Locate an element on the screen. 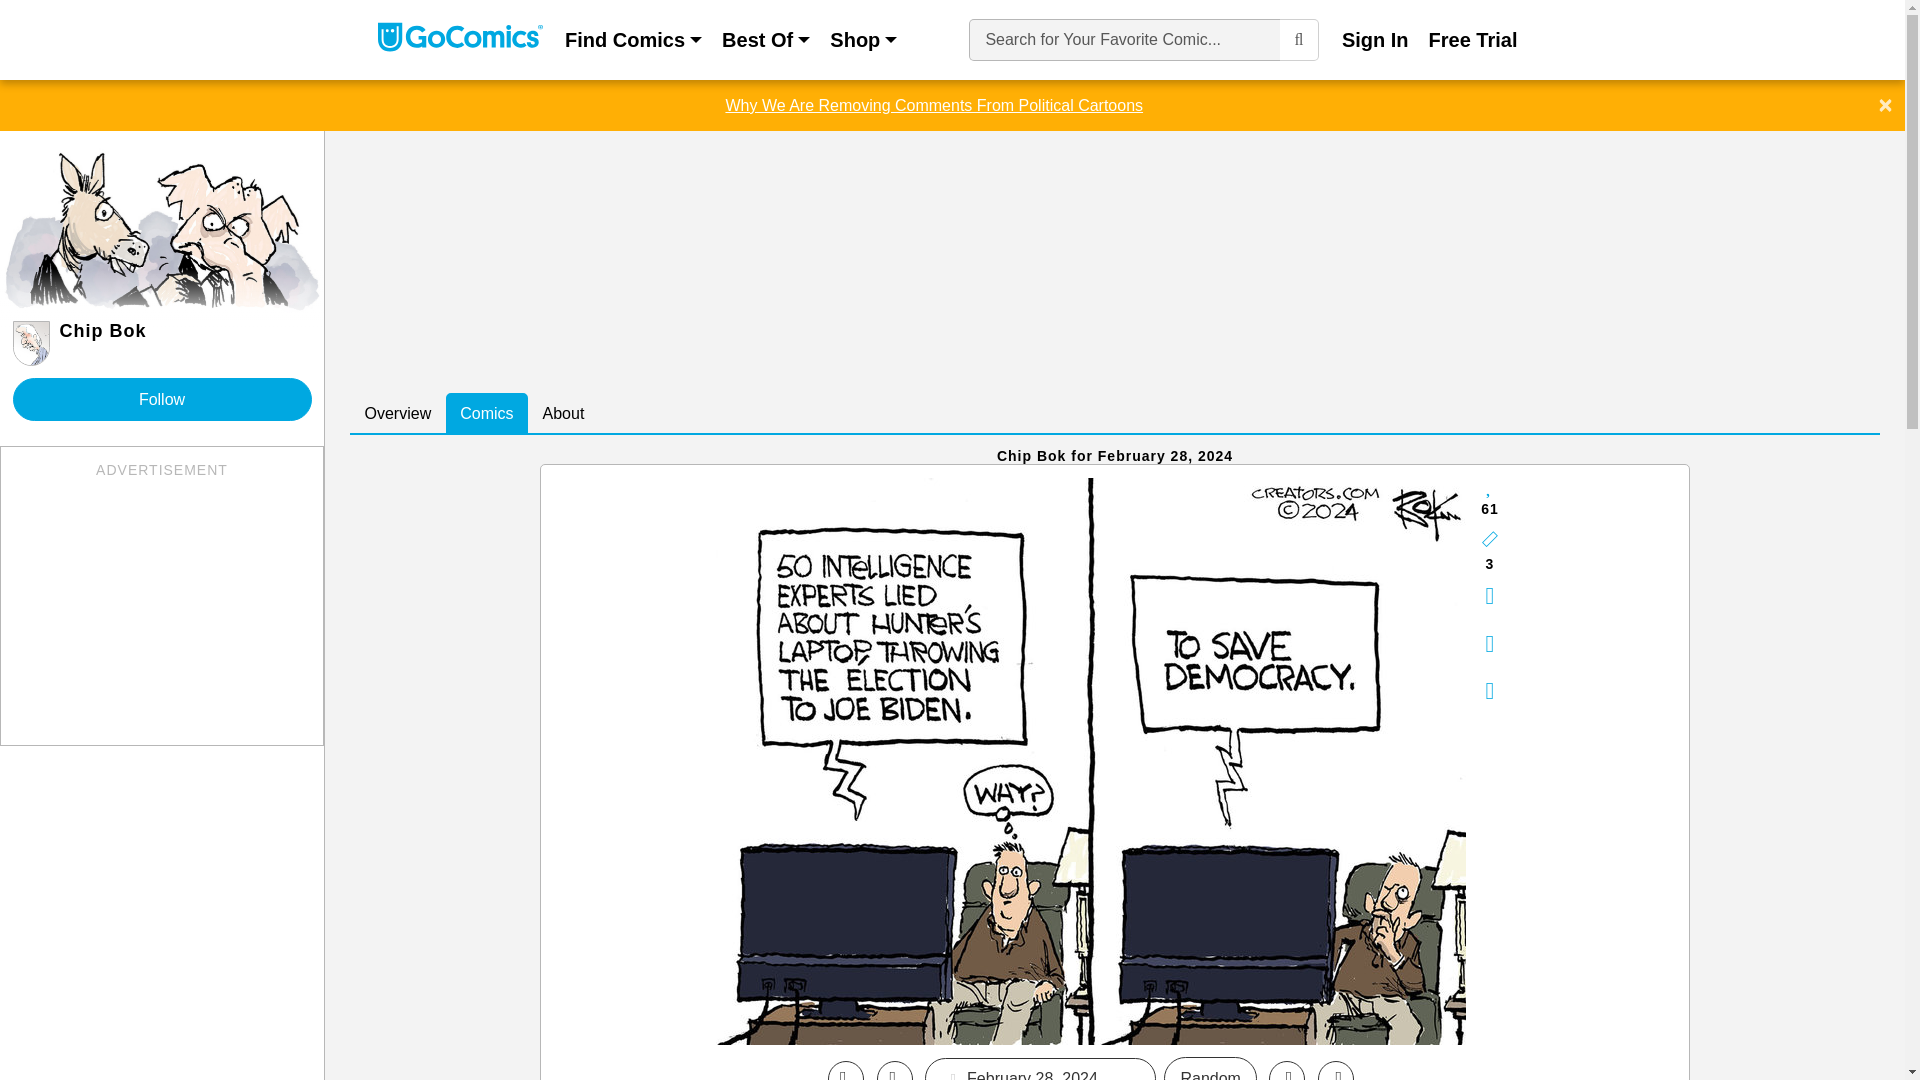 The image size is (1920, 1080). GoComics Home is located at coordinates (460, 40).